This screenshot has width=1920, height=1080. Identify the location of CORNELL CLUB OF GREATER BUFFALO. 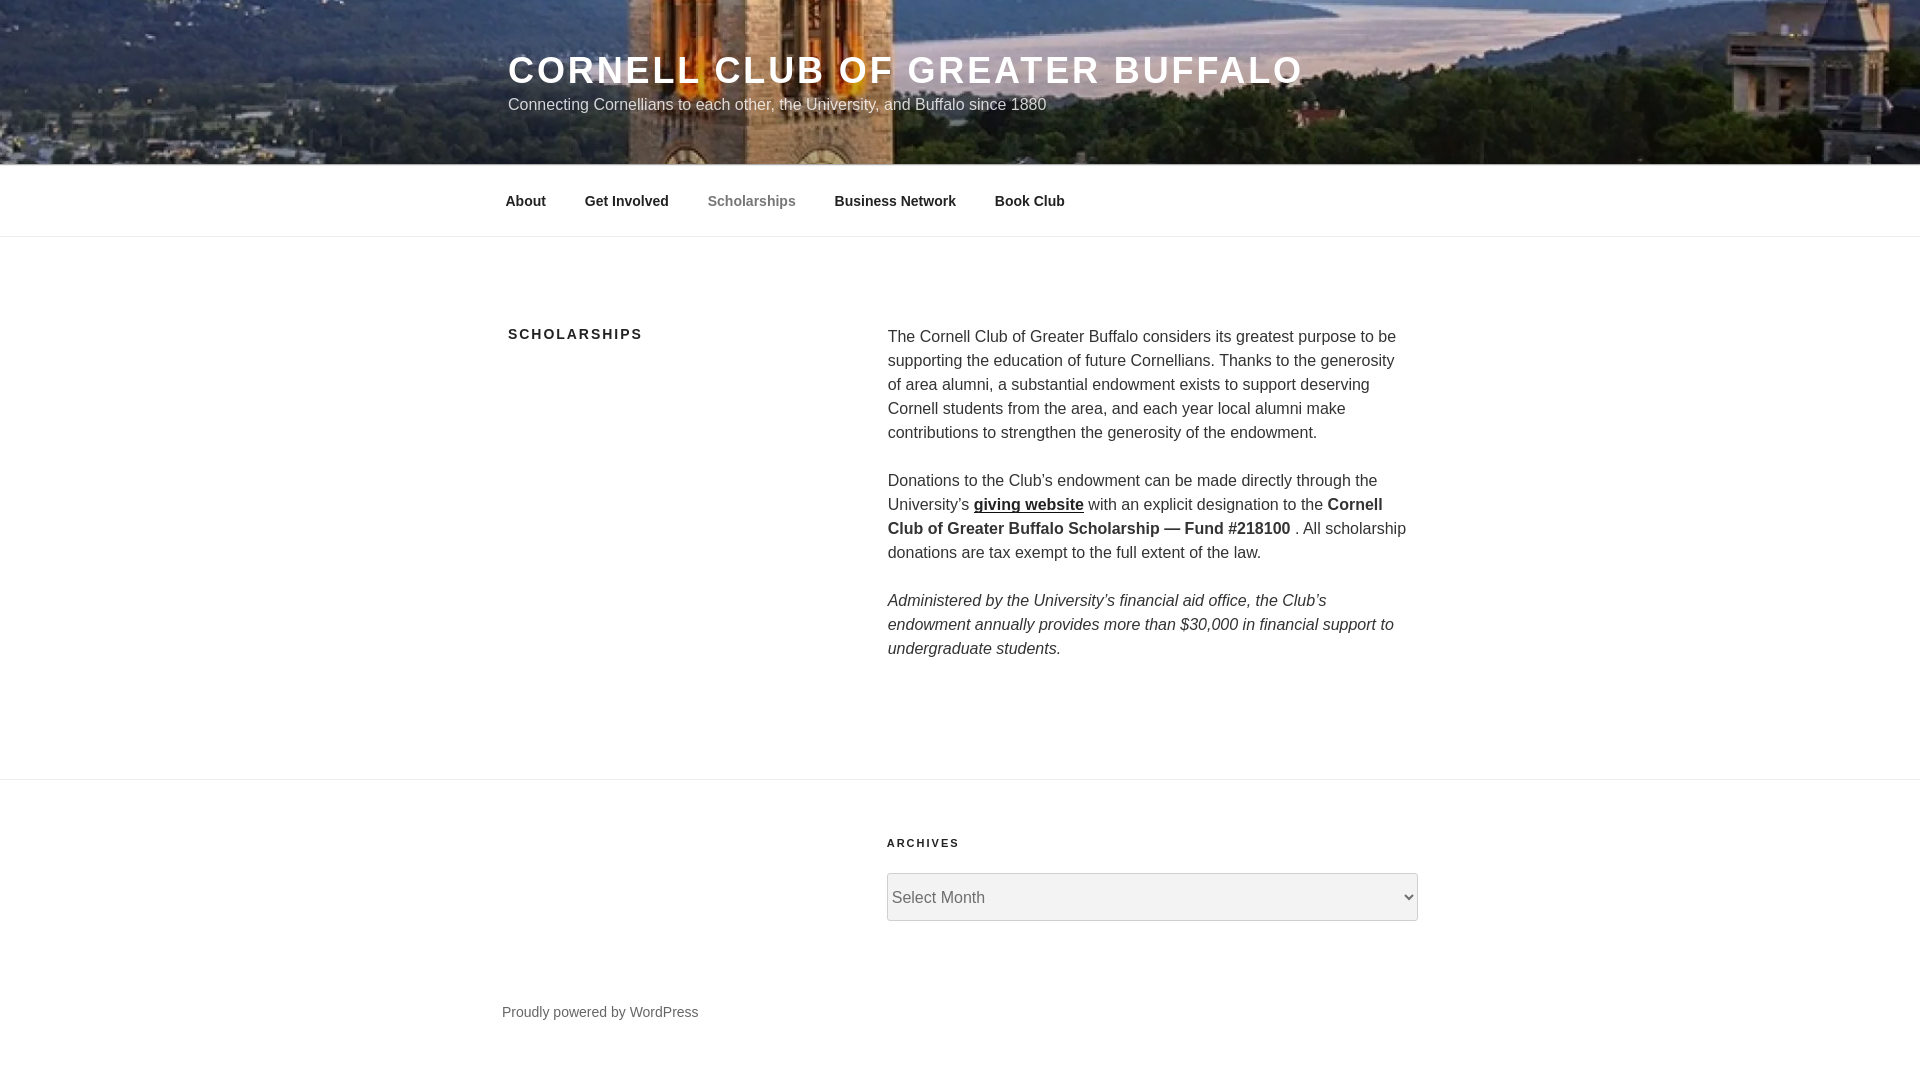
(906, 70).